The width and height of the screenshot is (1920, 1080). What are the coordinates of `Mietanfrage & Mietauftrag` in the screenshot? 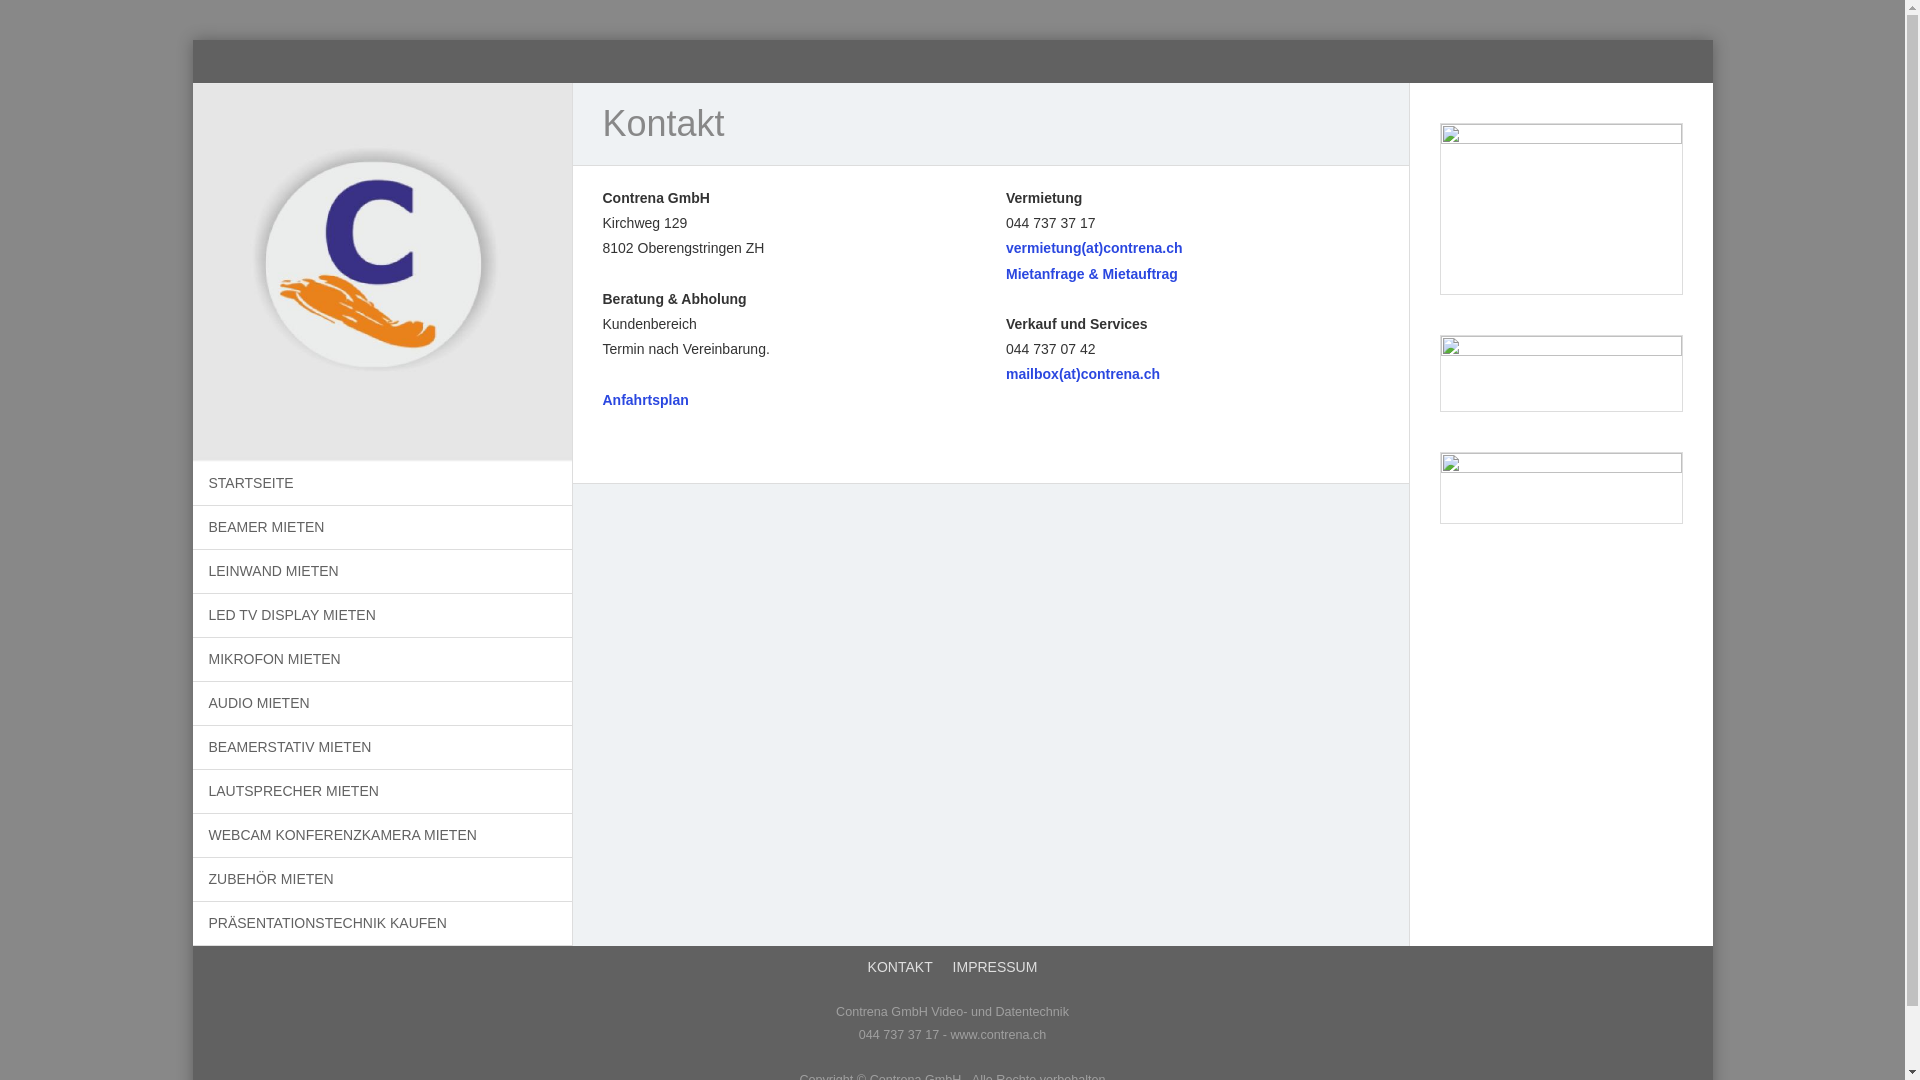 It's located at (1092, 274).